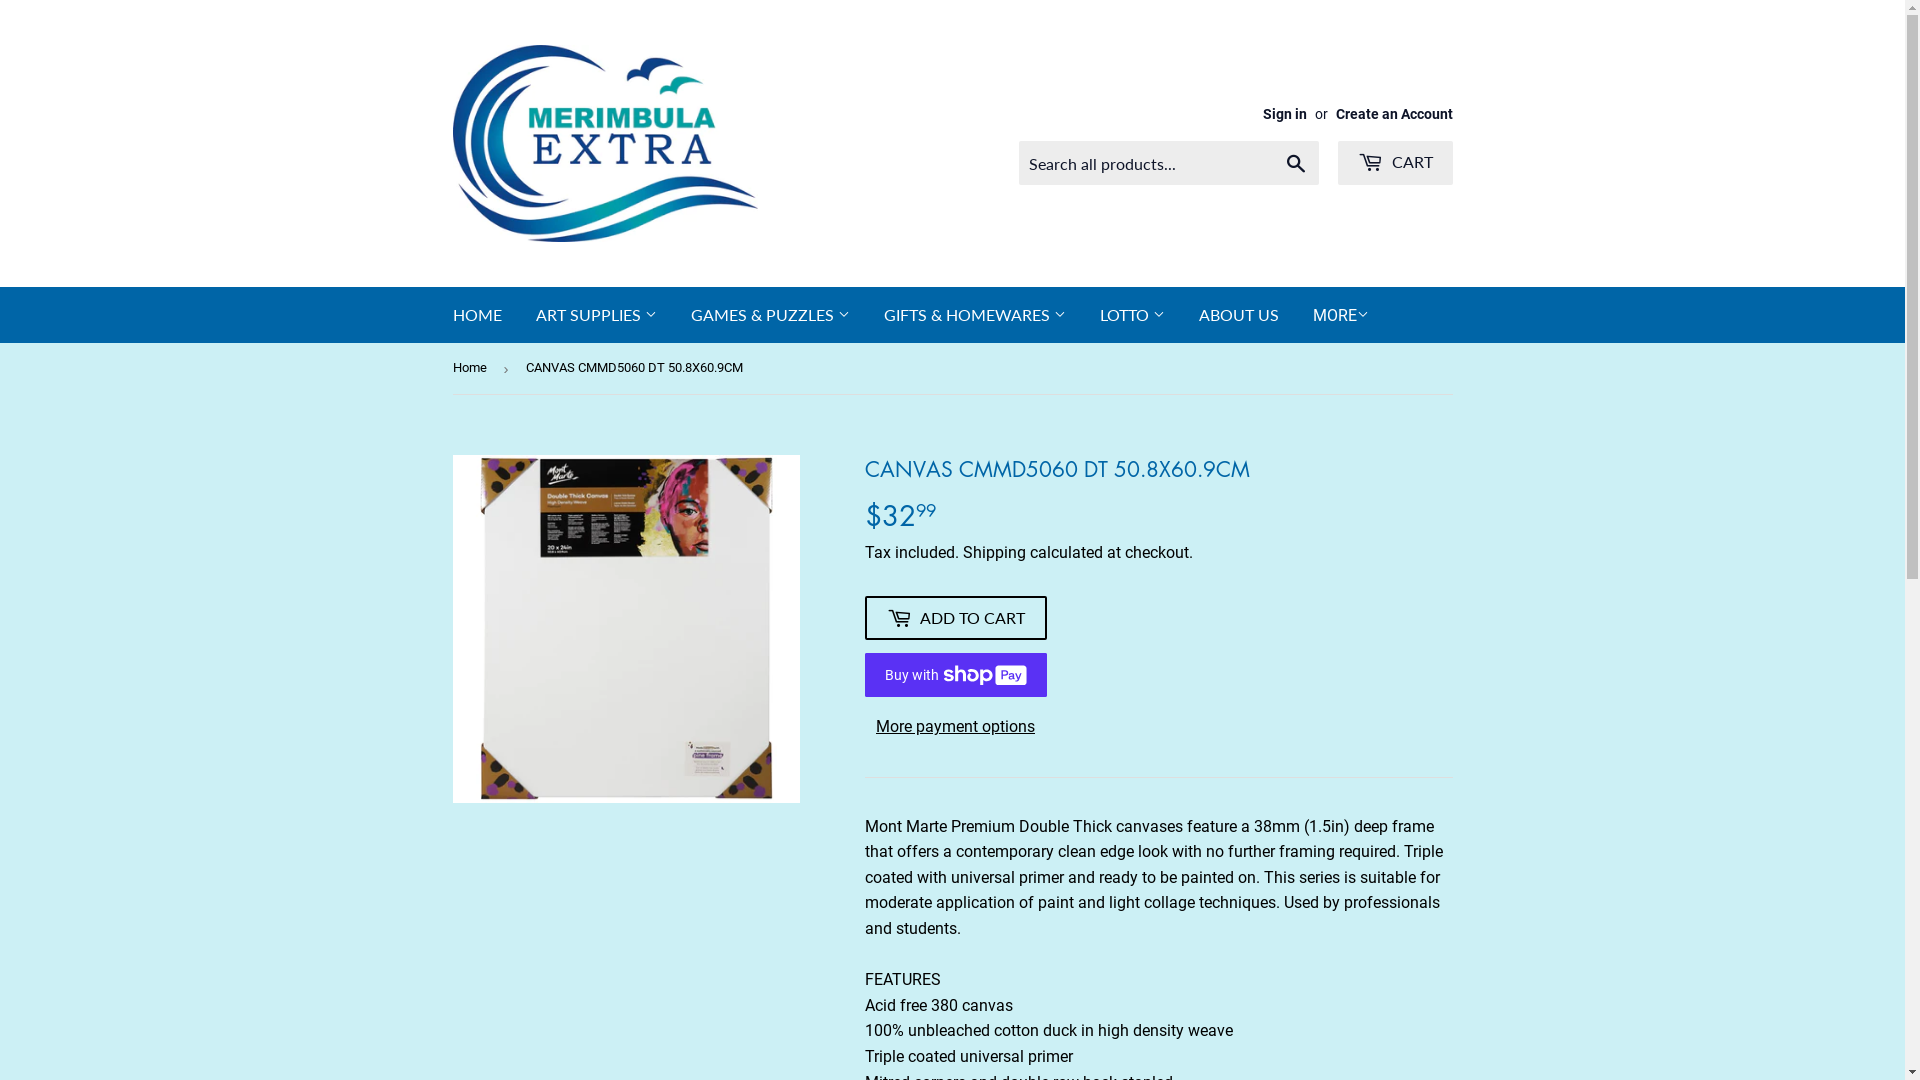 This screenshot has height=1080, width=1920. I want to click on Sign in, so click(1284, 114).